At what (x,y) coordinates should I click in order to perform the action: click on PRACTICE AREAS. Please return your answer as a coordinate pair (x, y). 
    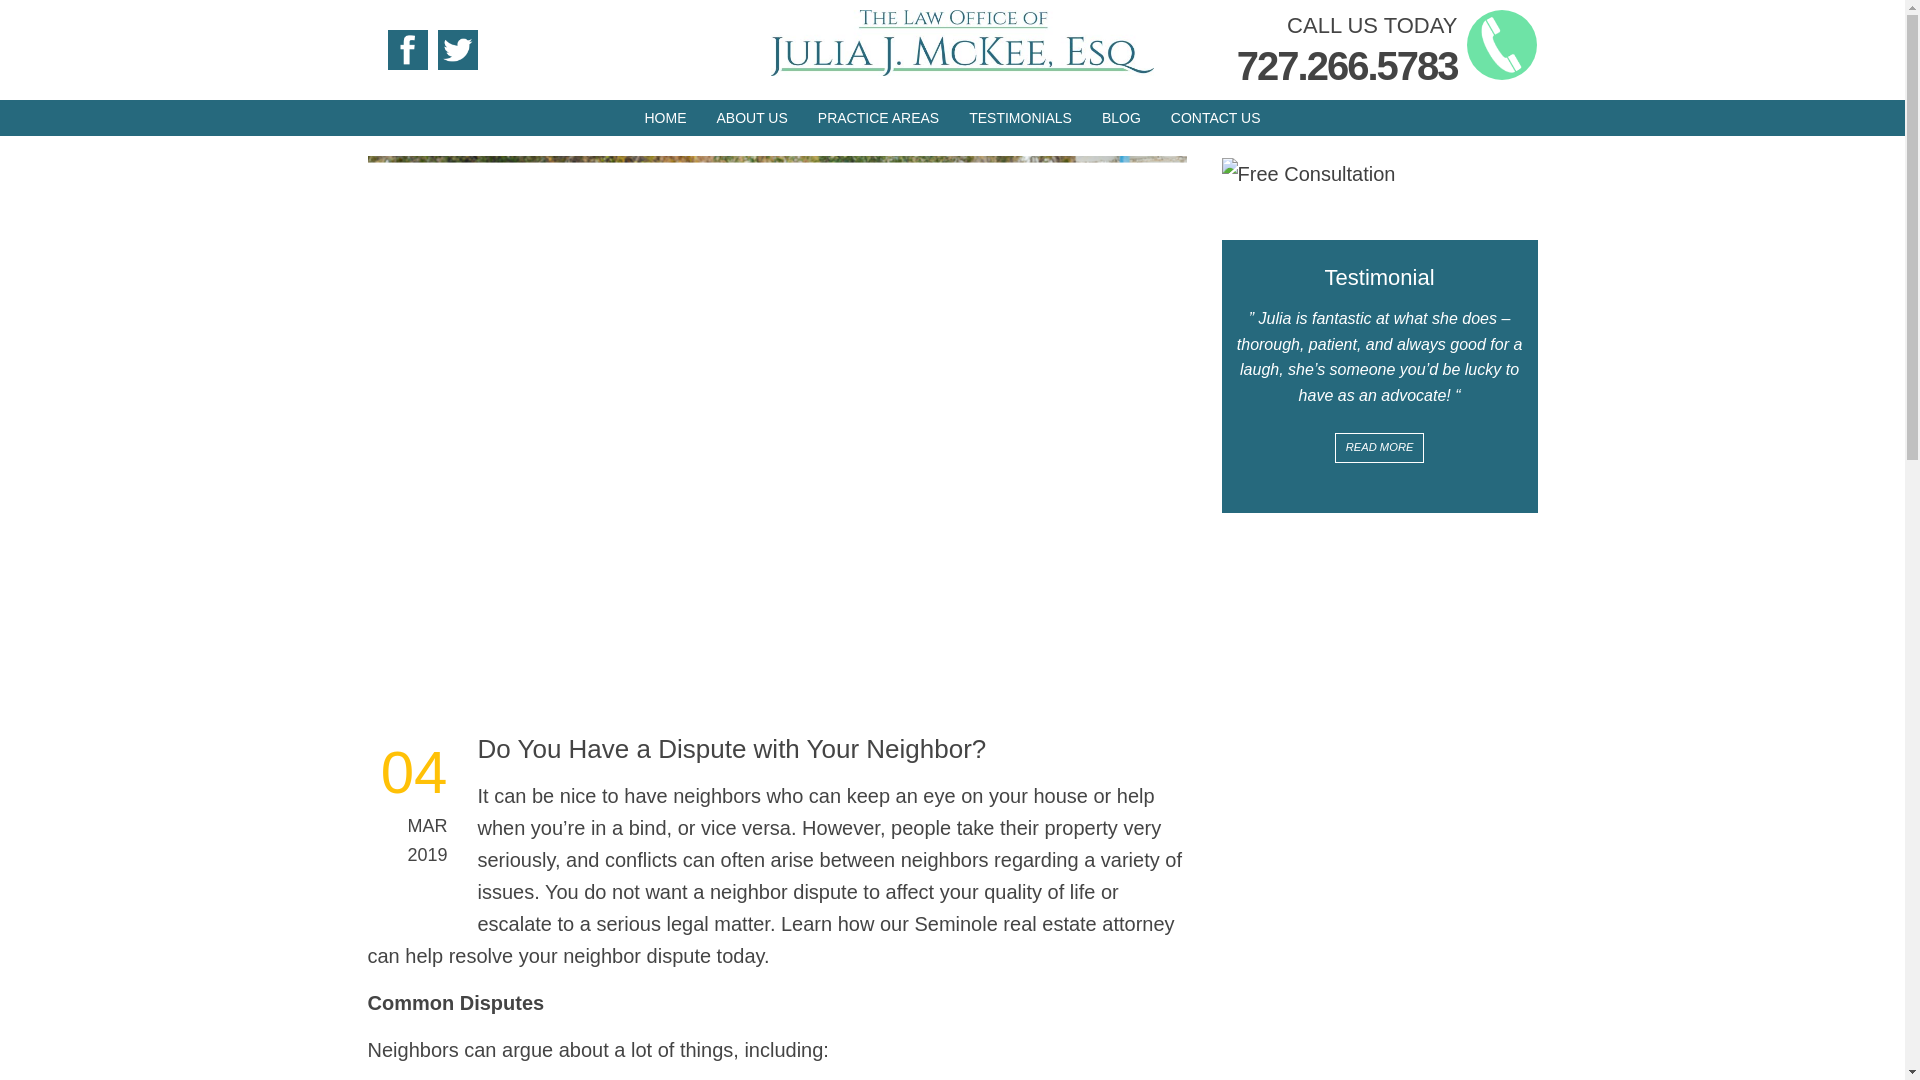
    Looking at the image, I should click on (878, 118).